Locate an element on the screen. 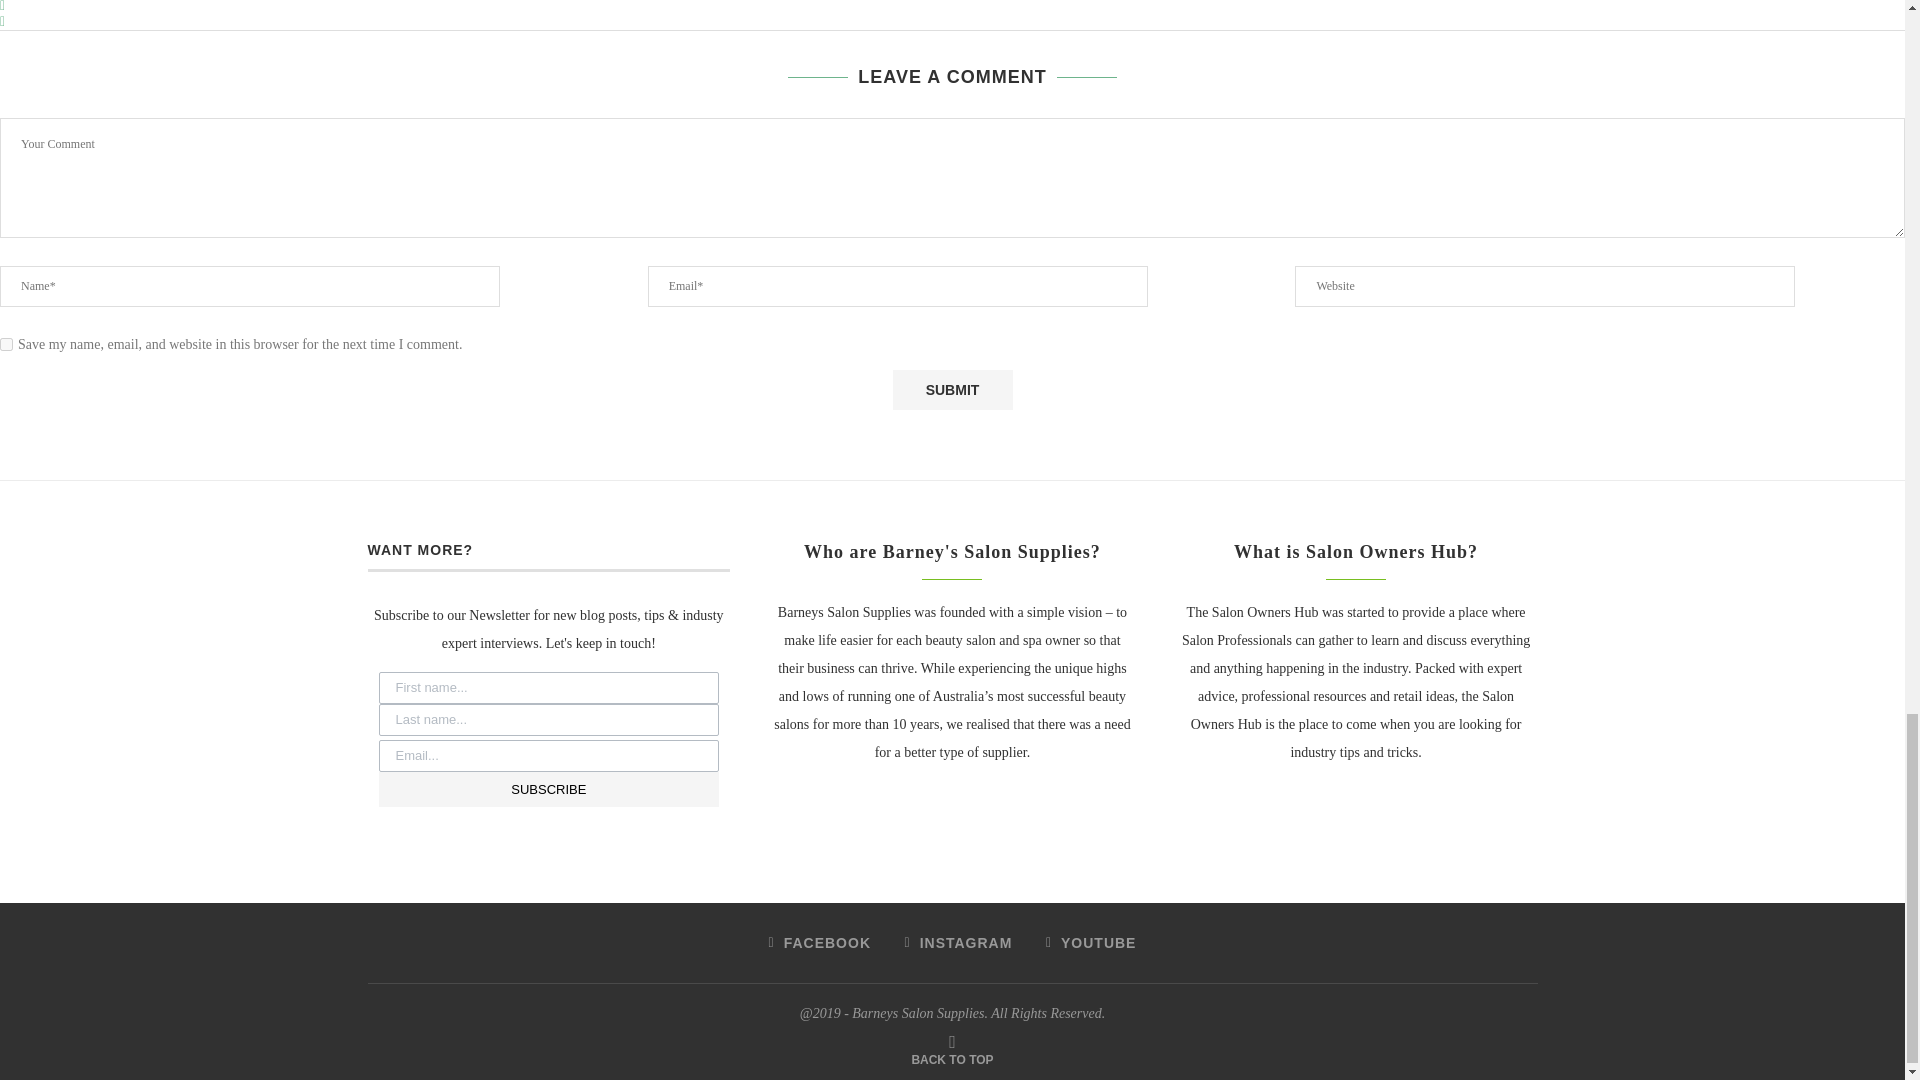  yes is located at coordinates (6, 344).